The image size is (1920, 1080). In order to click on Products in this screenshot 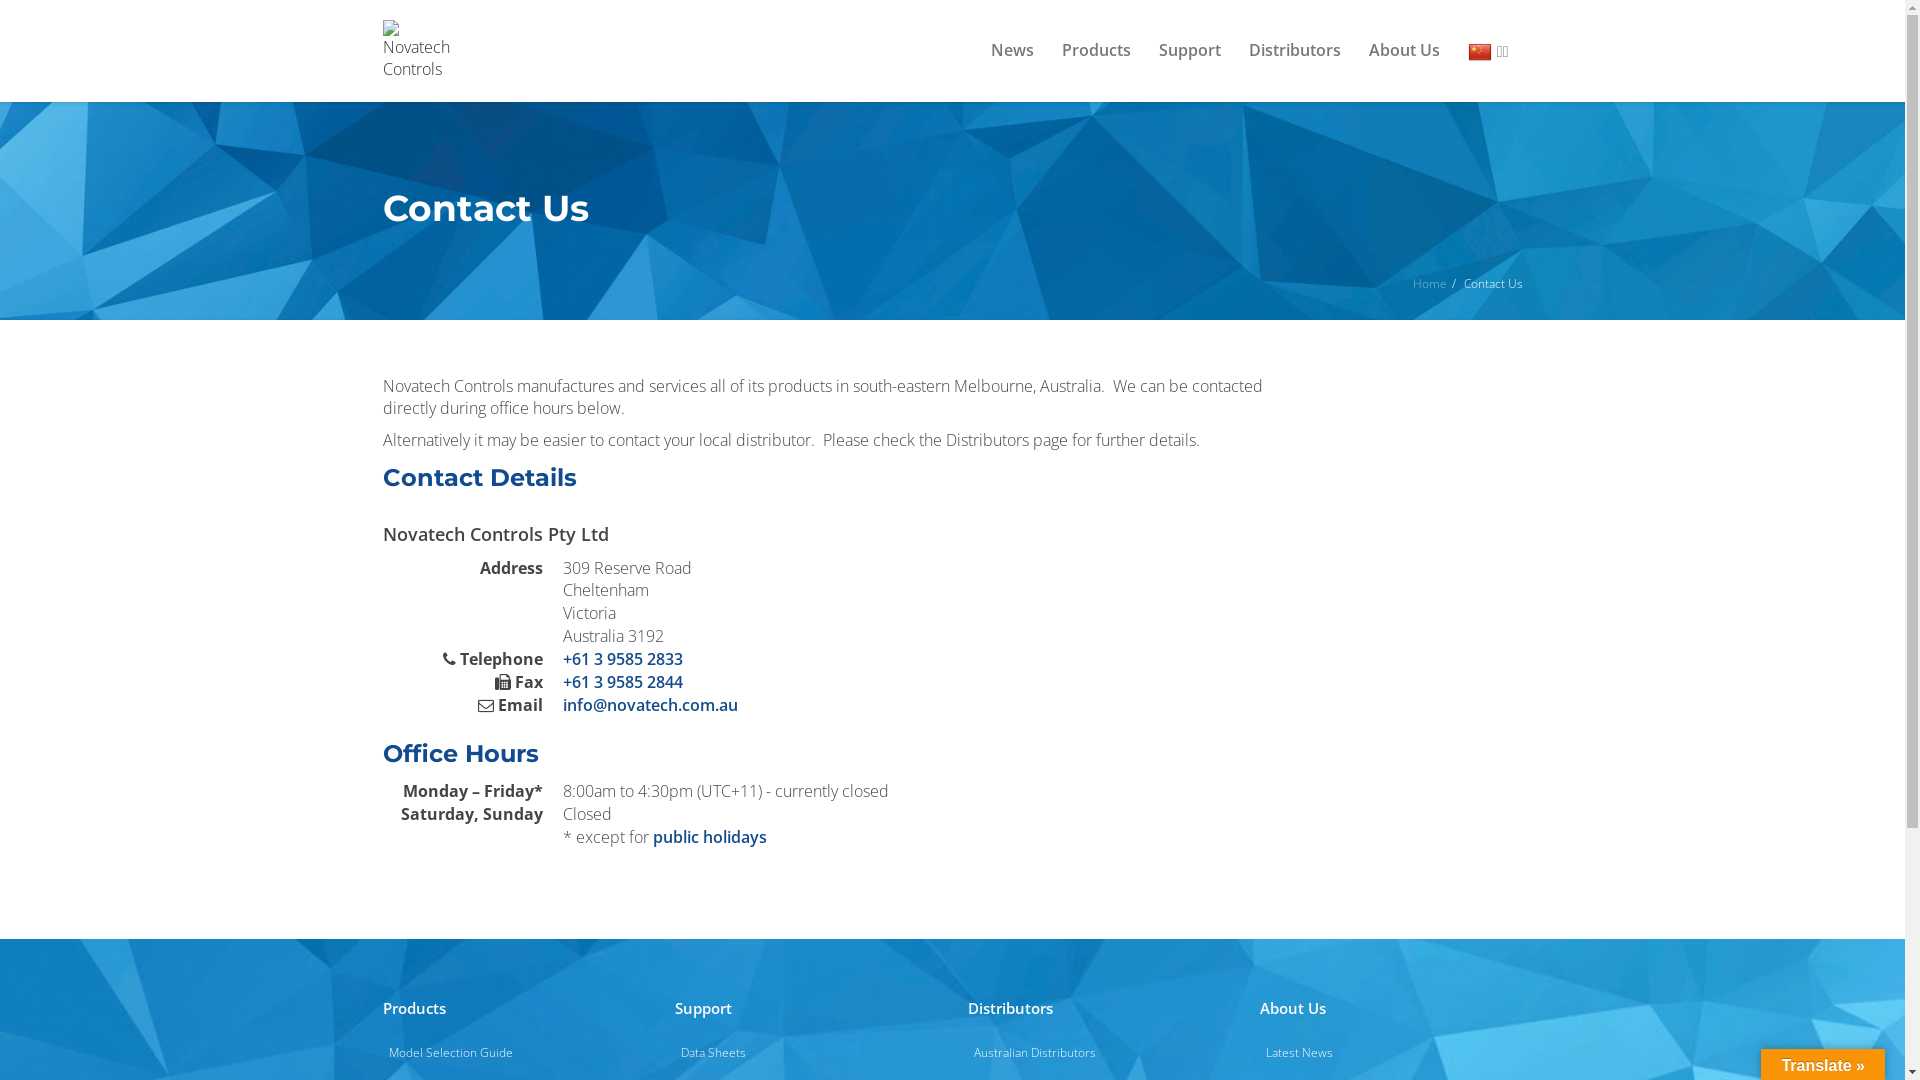, I will do `click(1096, 50)`.